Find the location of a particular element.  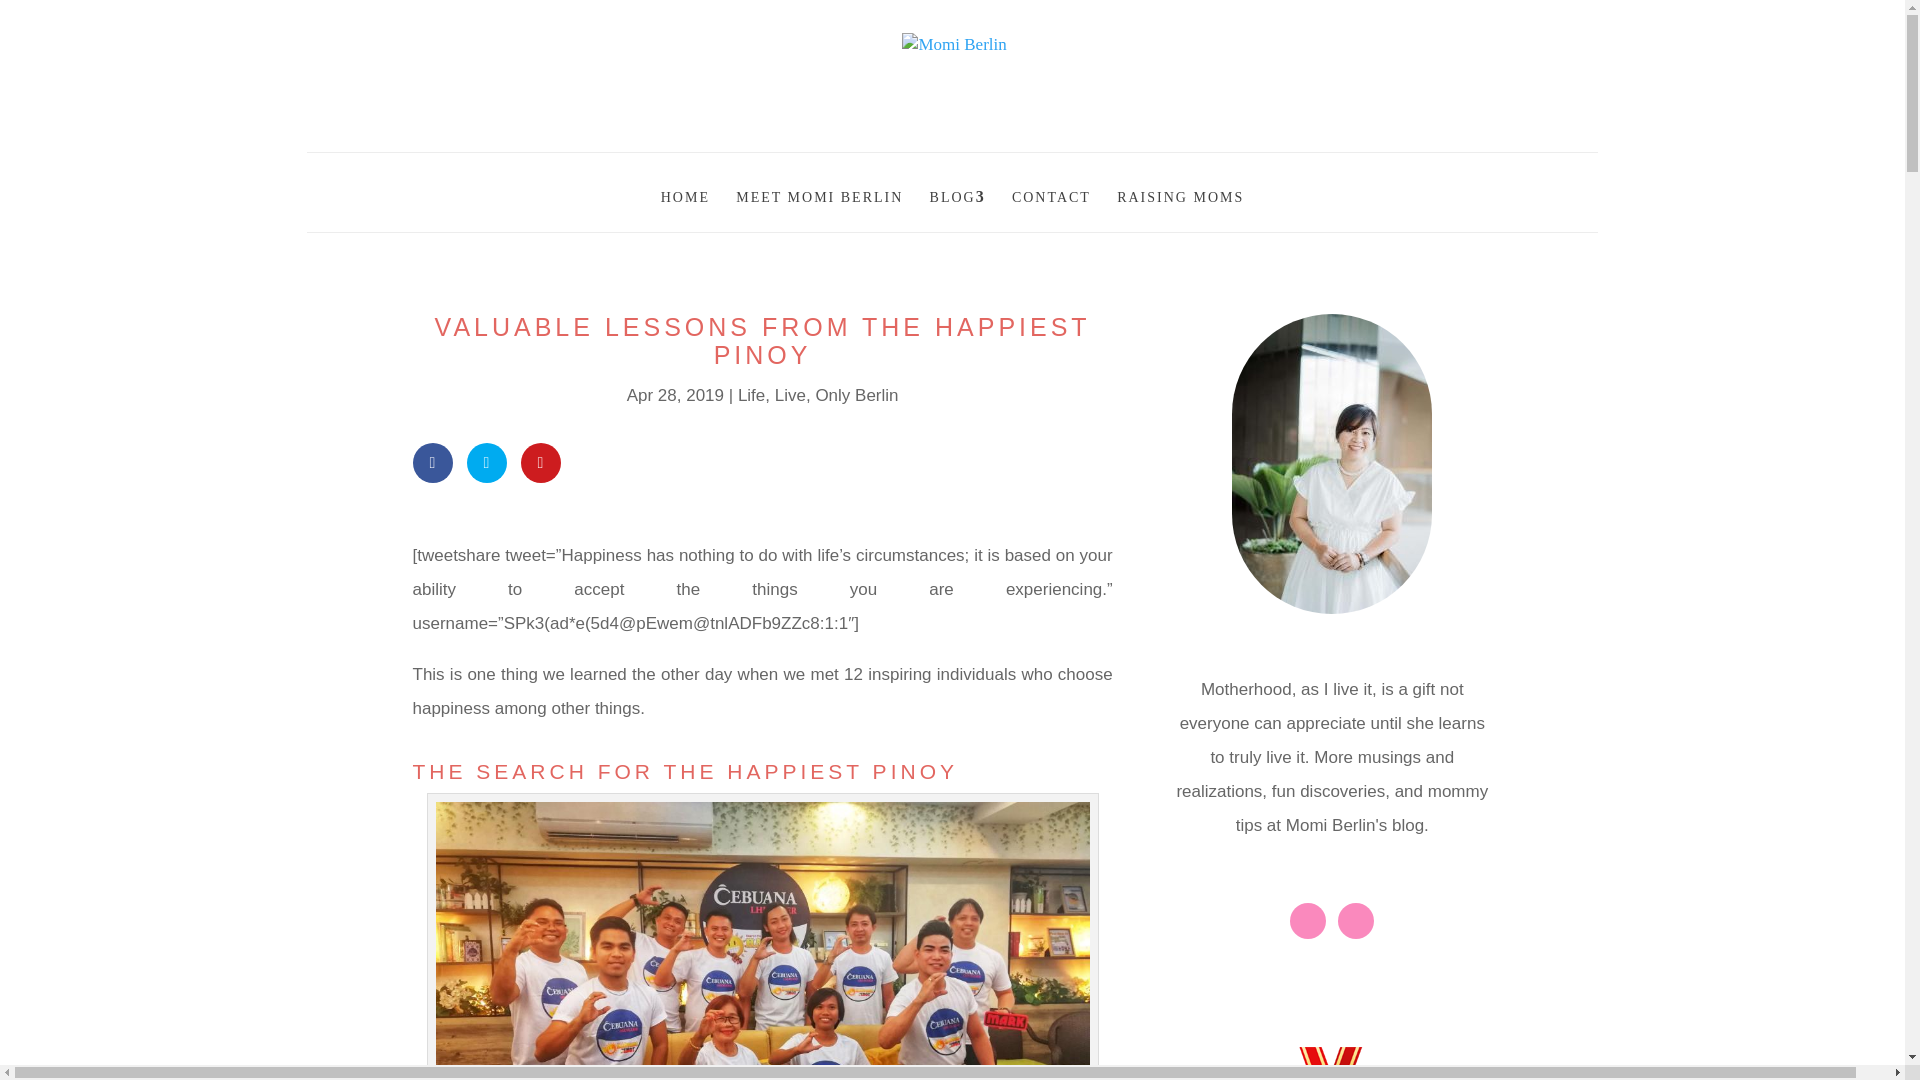

CONTACT is located at coordinates (1050, 193).